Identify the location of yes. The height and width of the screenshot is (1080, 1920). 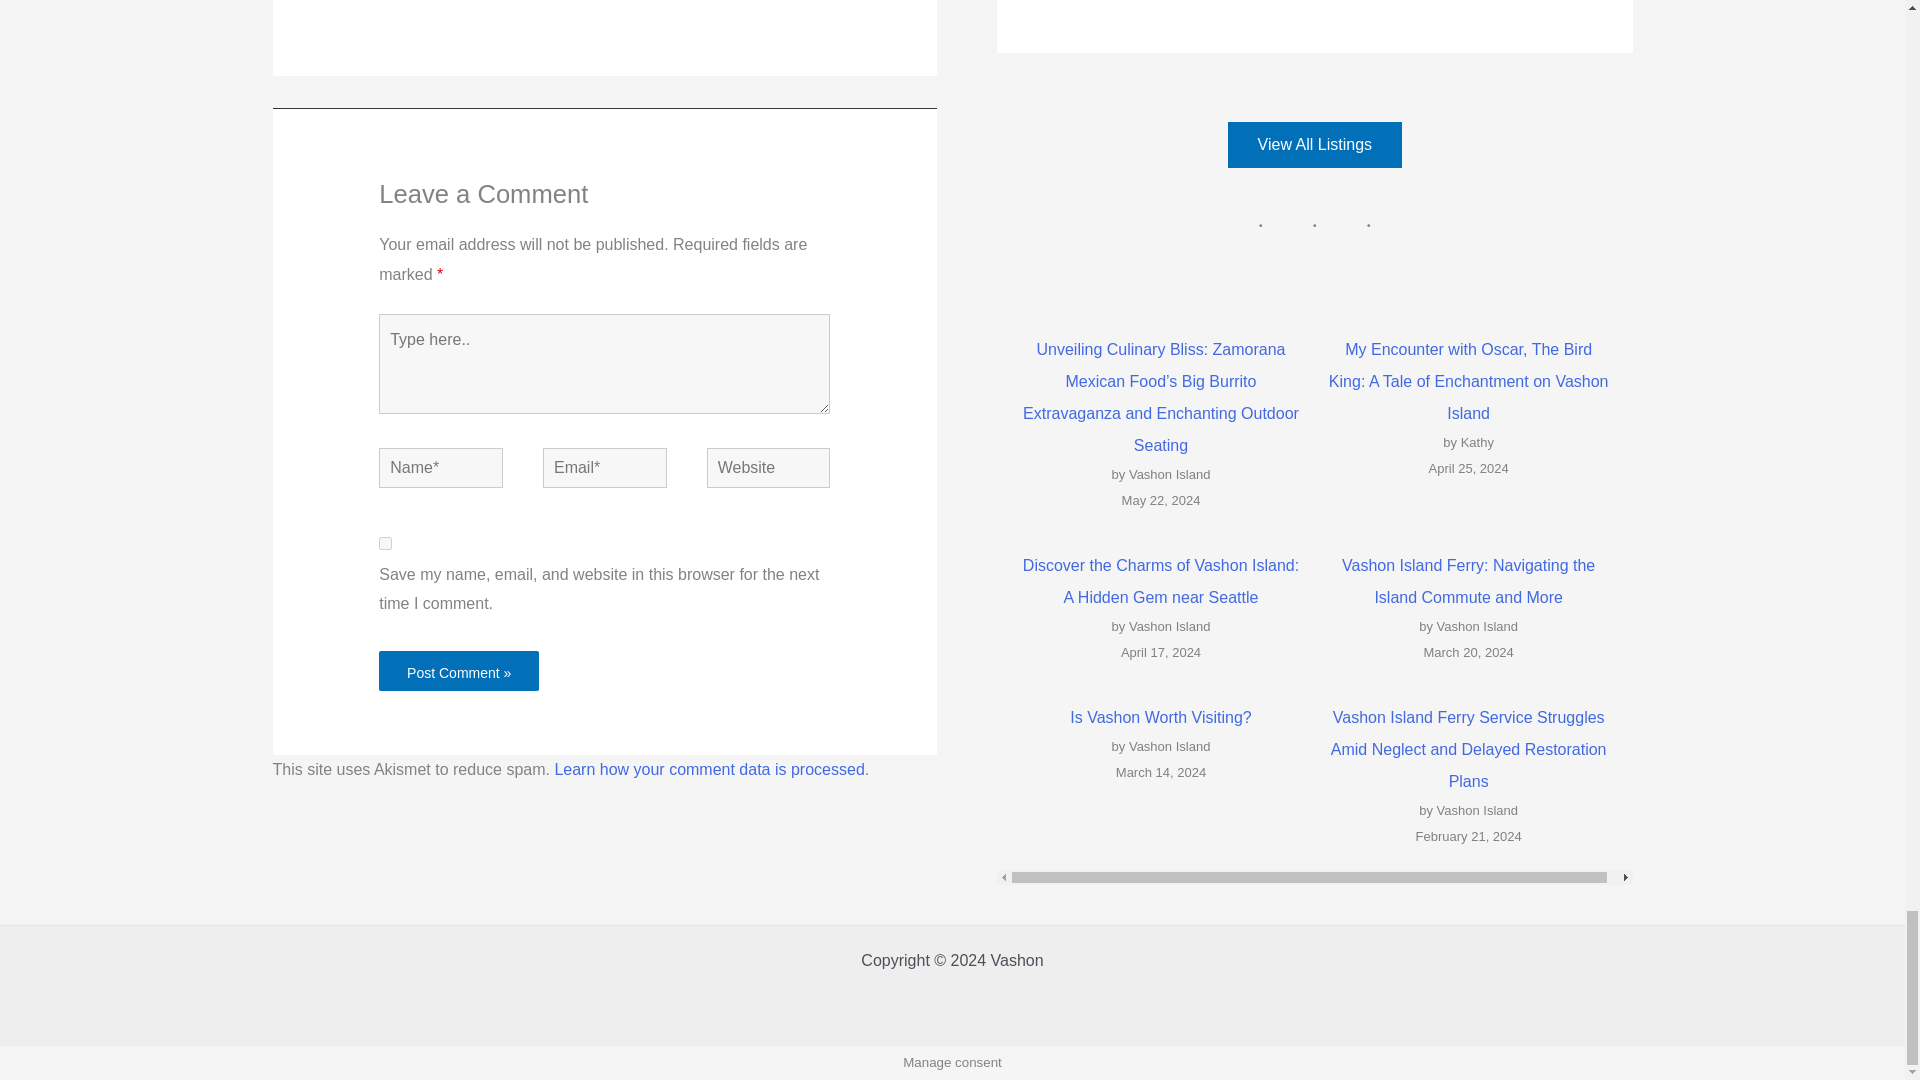
(384, 542).